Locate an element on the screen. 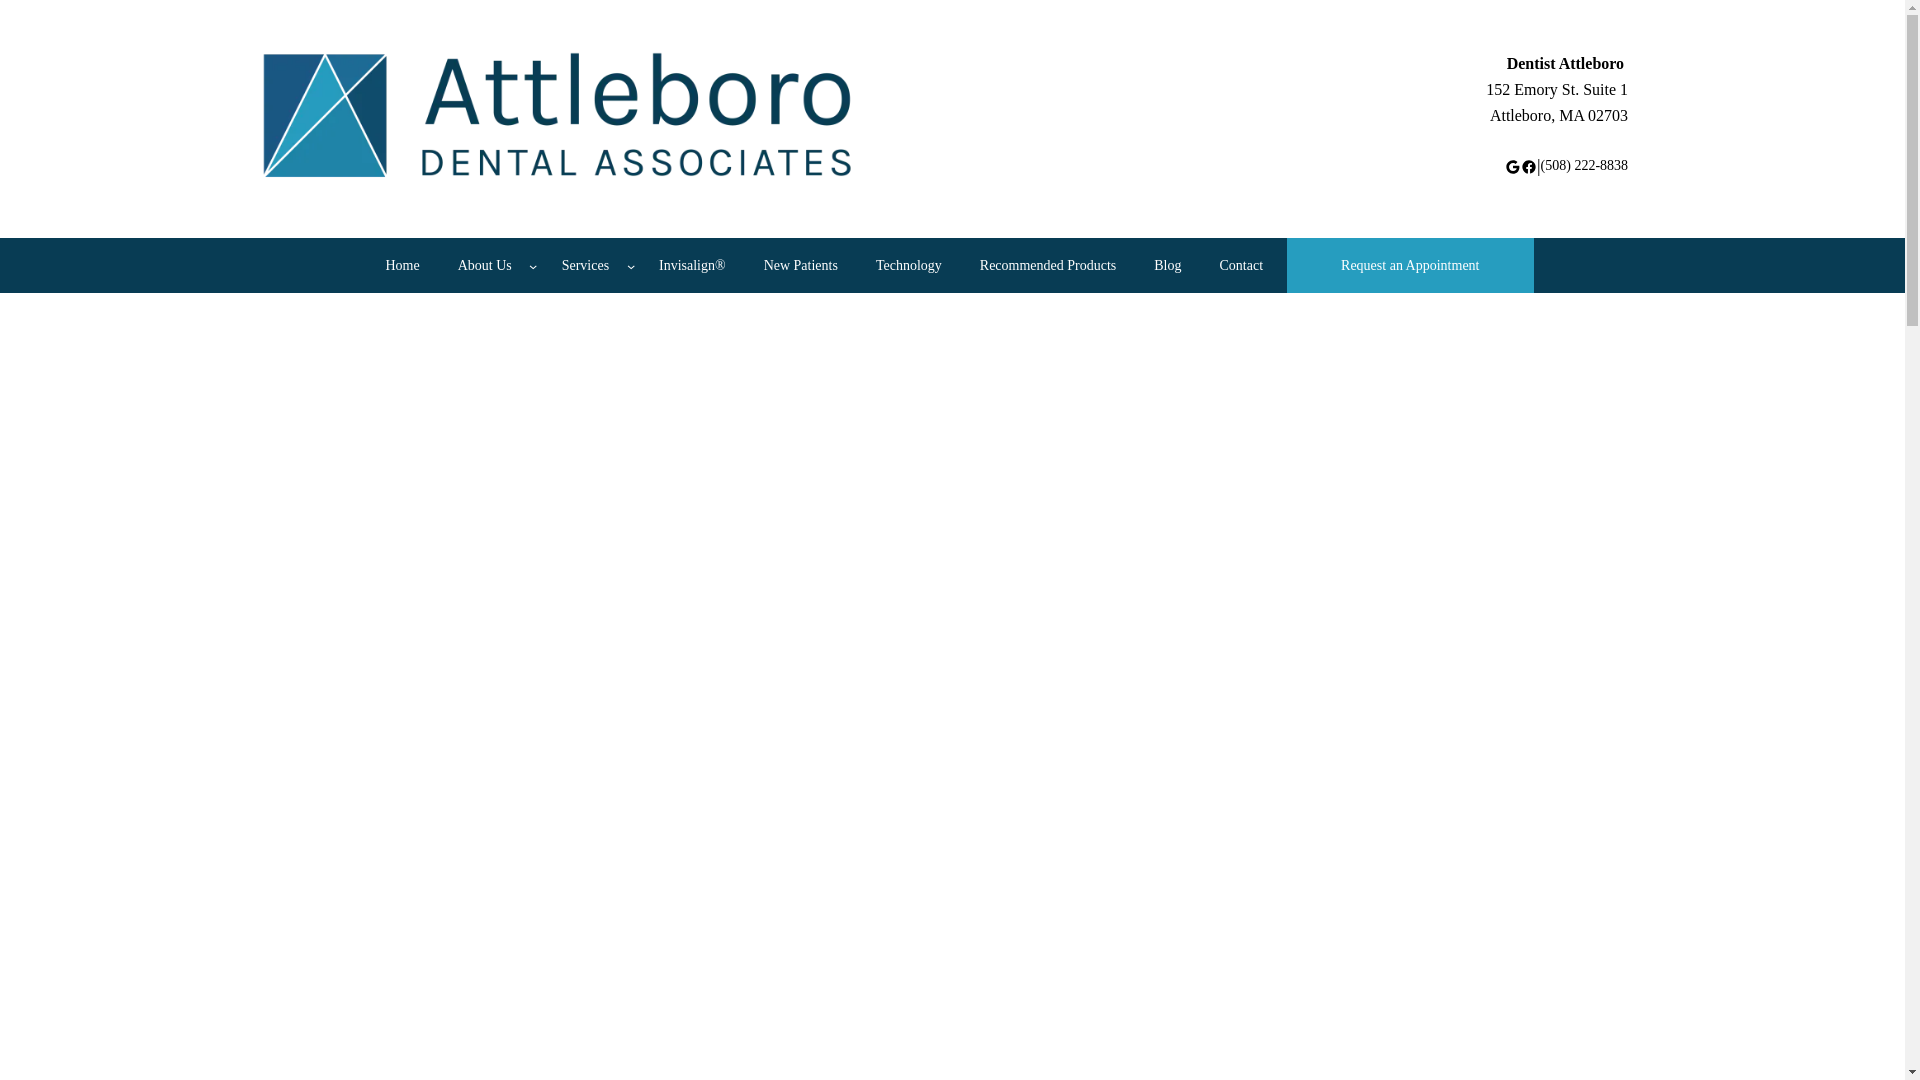 This screenshot has width=1920, height=1080. Home is located at coordinates (1557, 102).